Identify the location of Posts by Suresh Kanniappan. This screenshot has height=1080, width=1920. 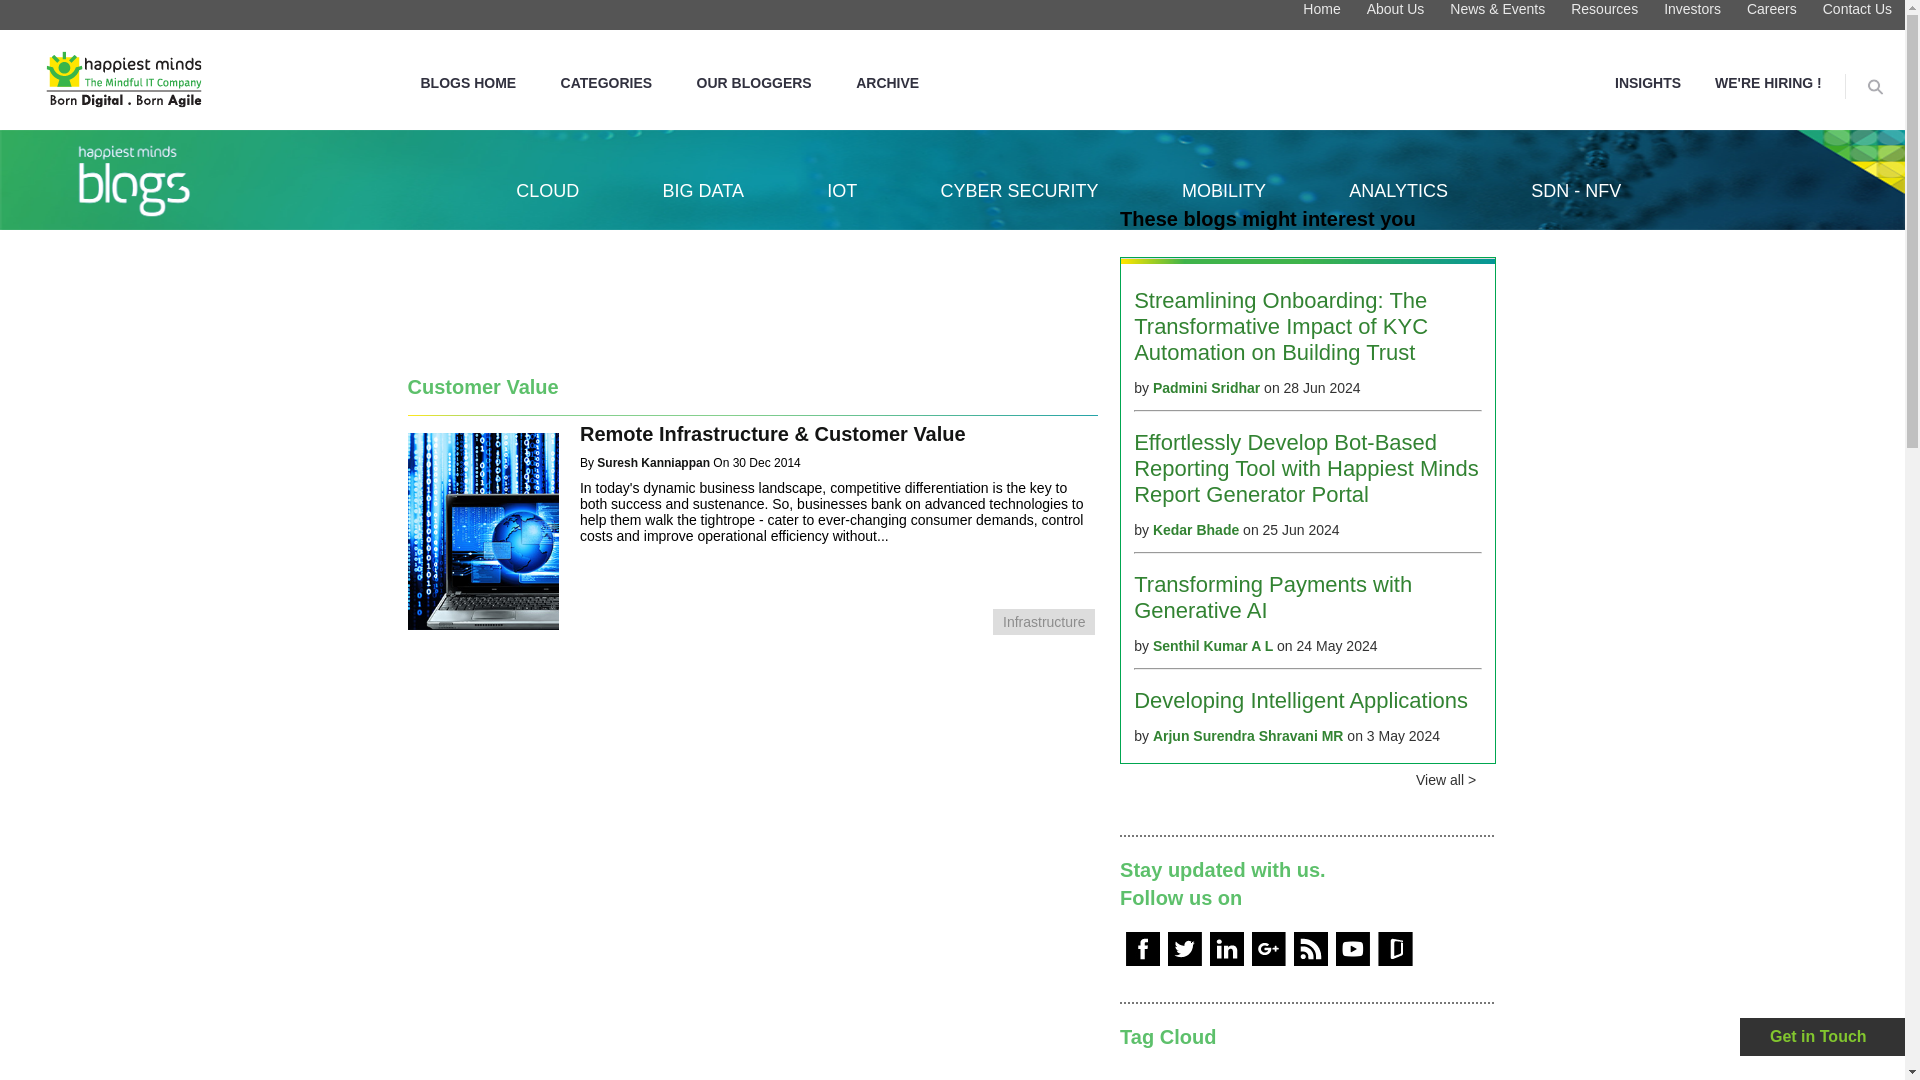
(654, 462).